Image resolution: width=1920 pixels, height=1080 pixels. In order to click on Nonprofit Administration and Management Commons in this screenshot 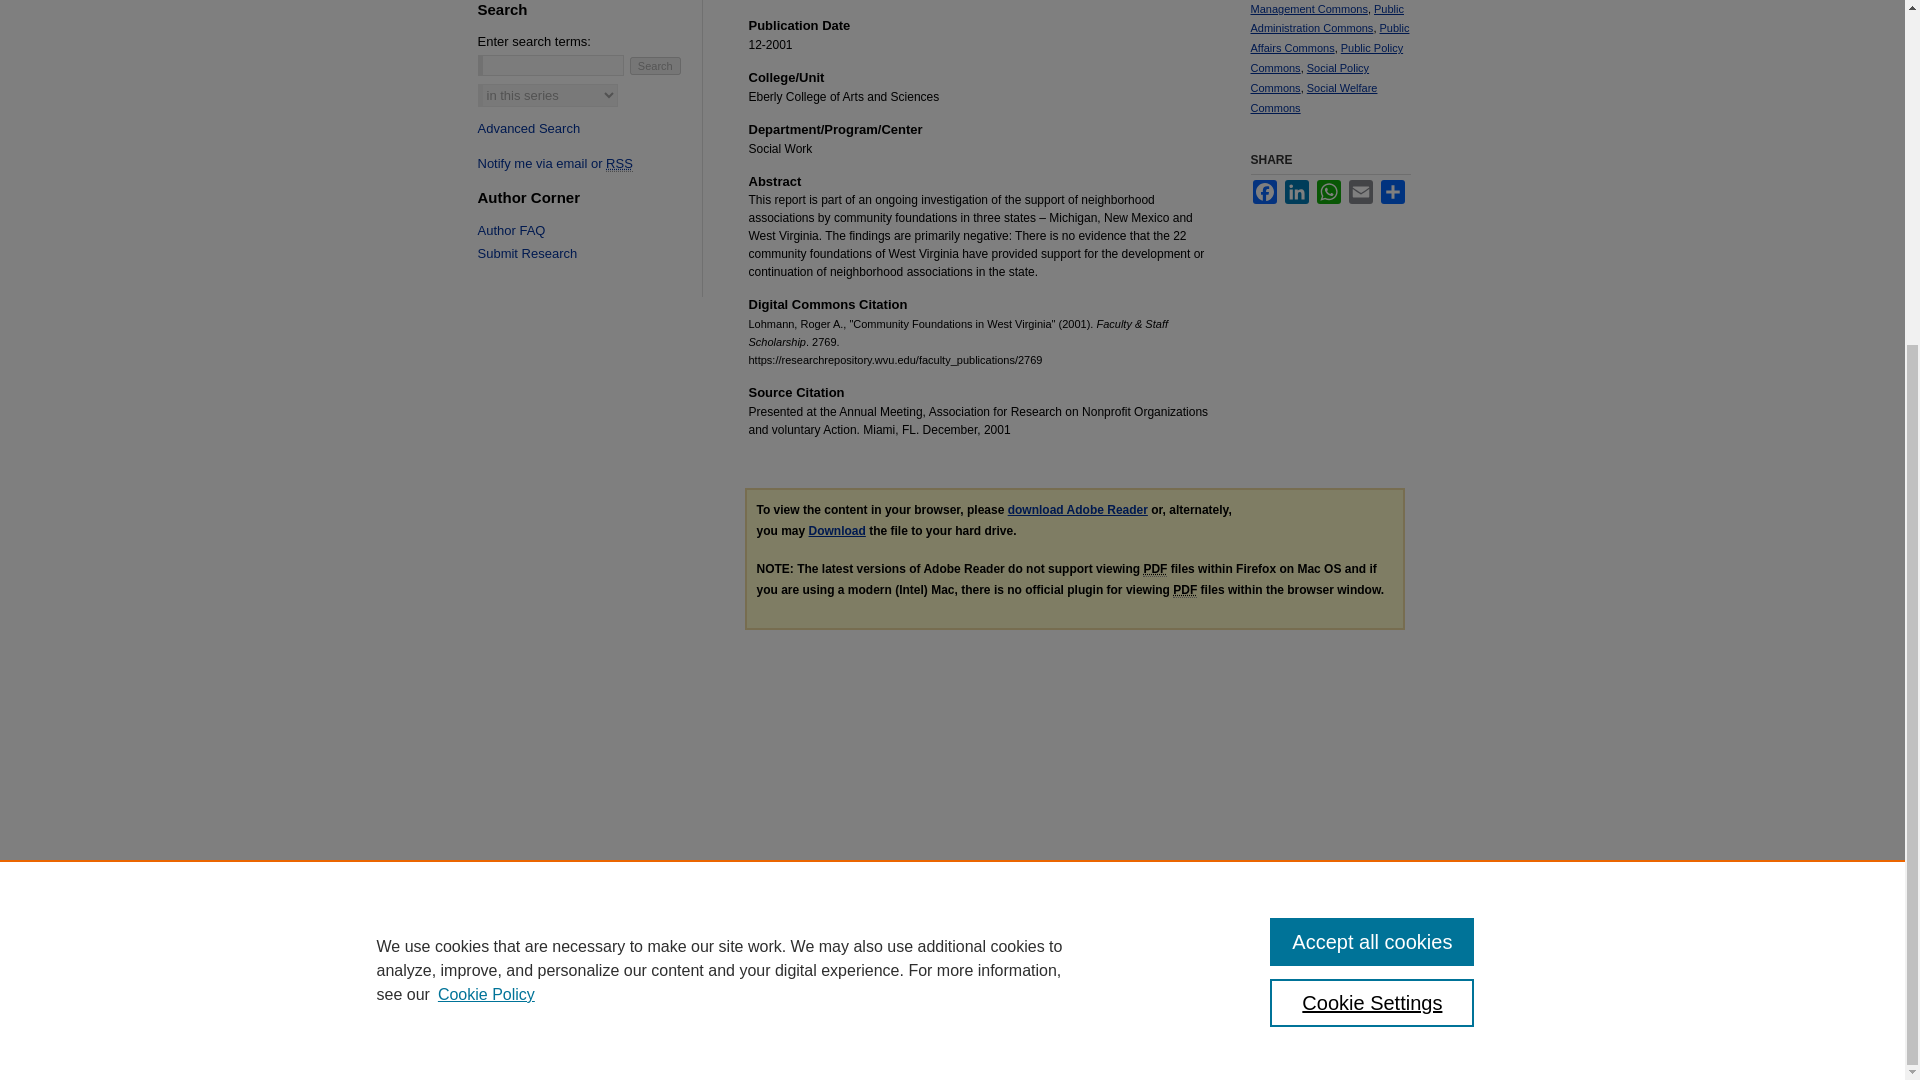, I will do `click(1318, 8)`.